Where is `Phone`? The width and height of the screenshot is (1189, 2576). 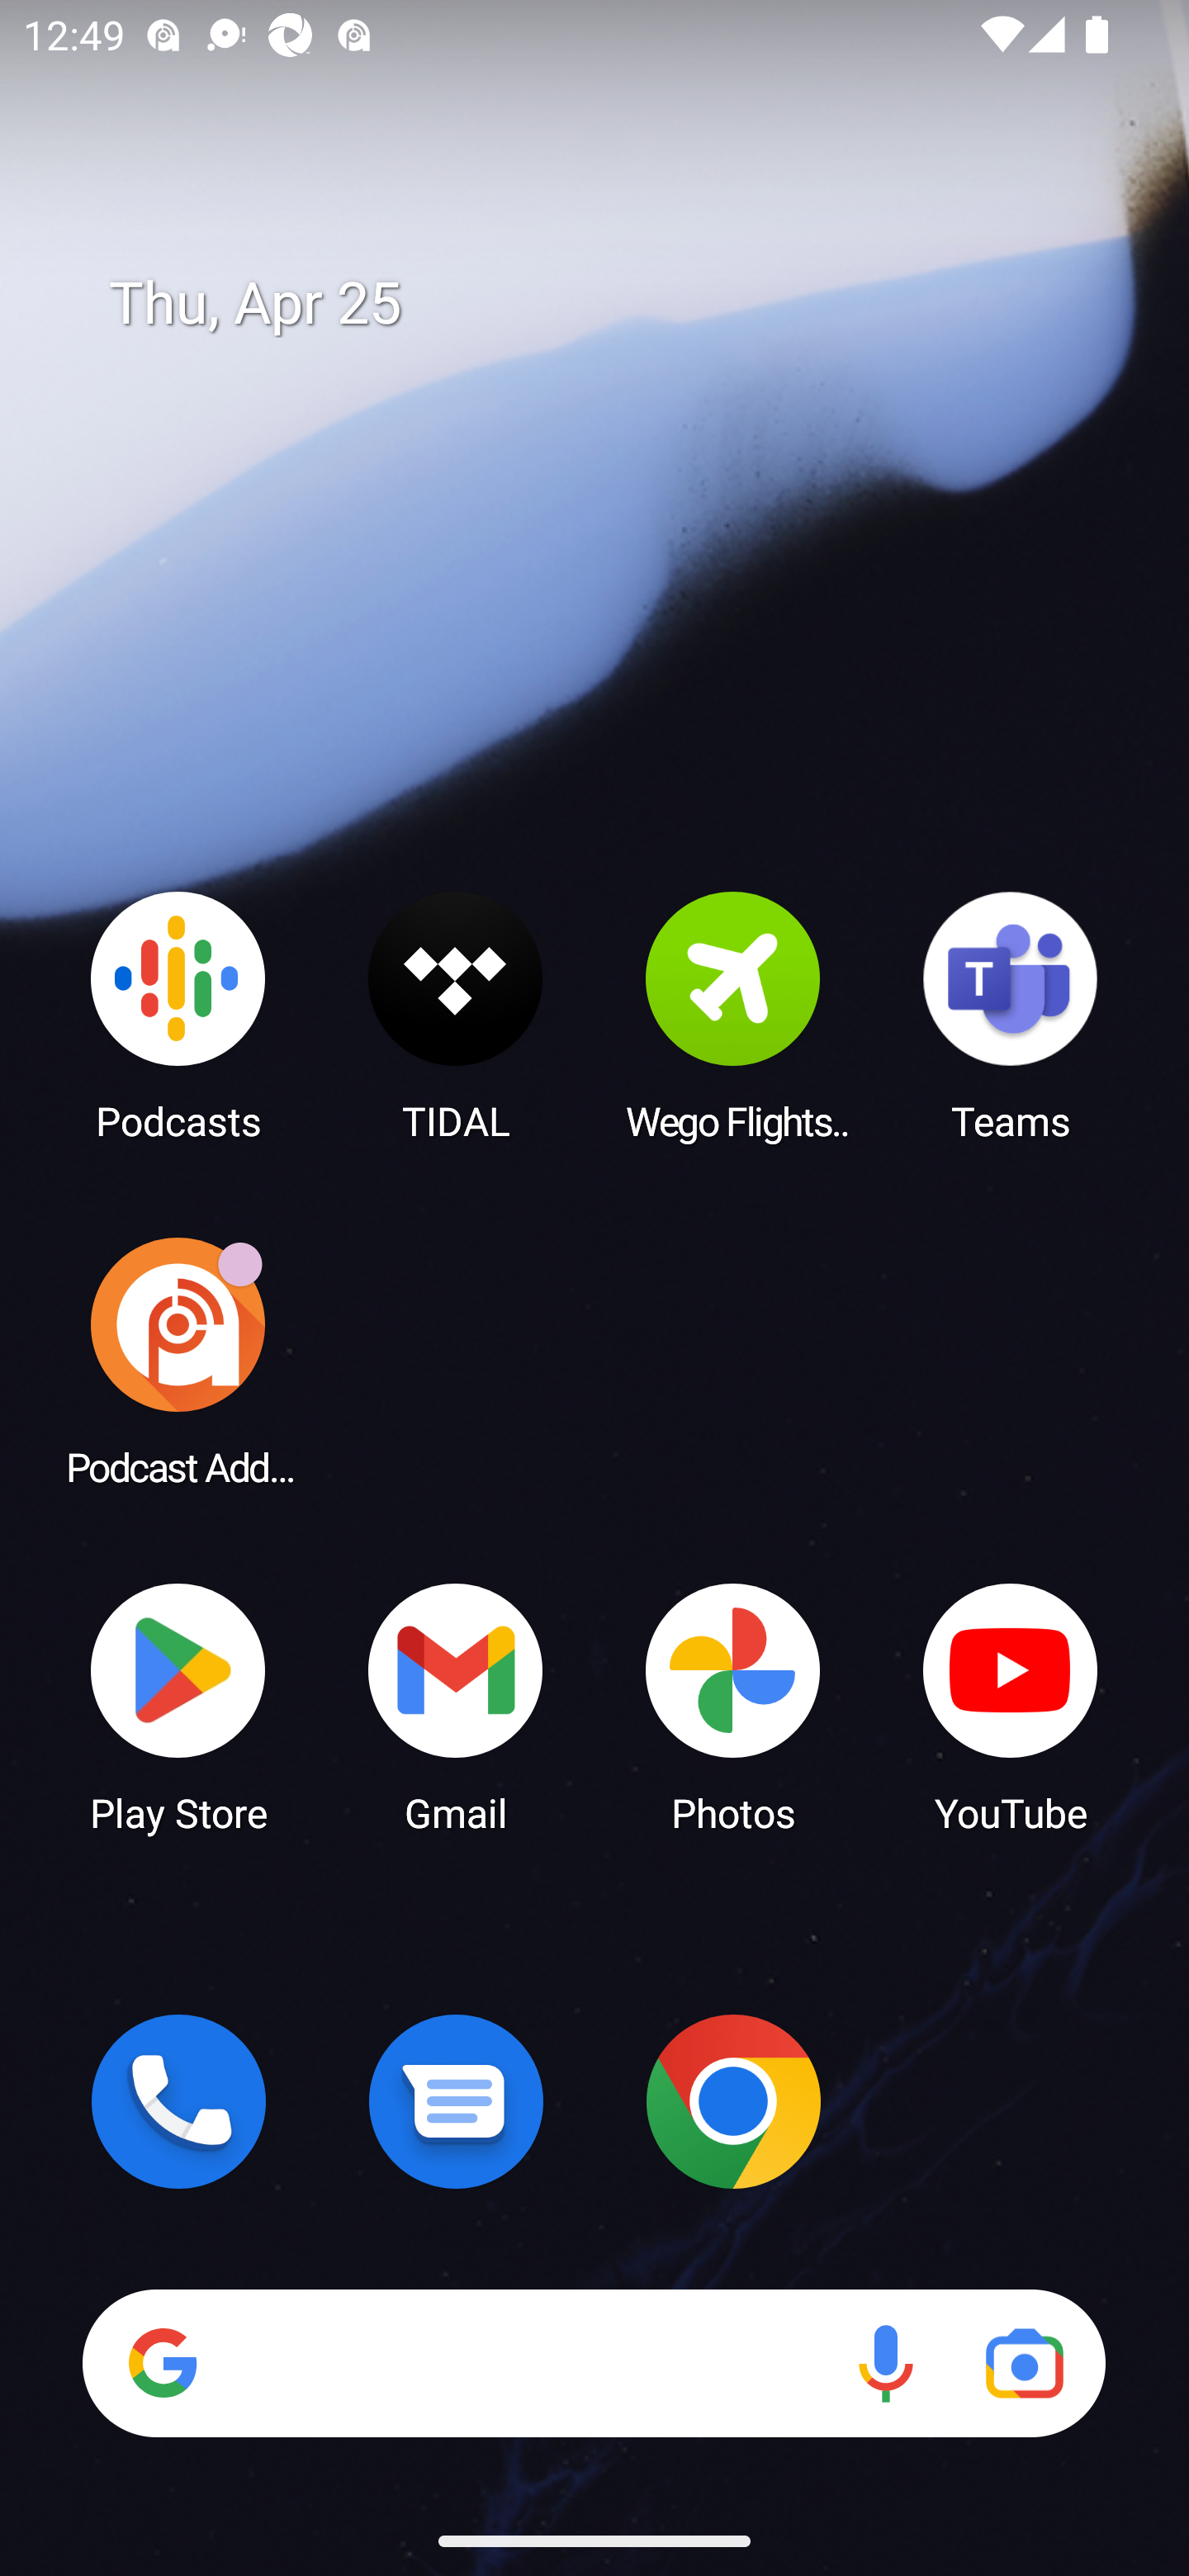 Phone is located at coordinates (178, 2101).